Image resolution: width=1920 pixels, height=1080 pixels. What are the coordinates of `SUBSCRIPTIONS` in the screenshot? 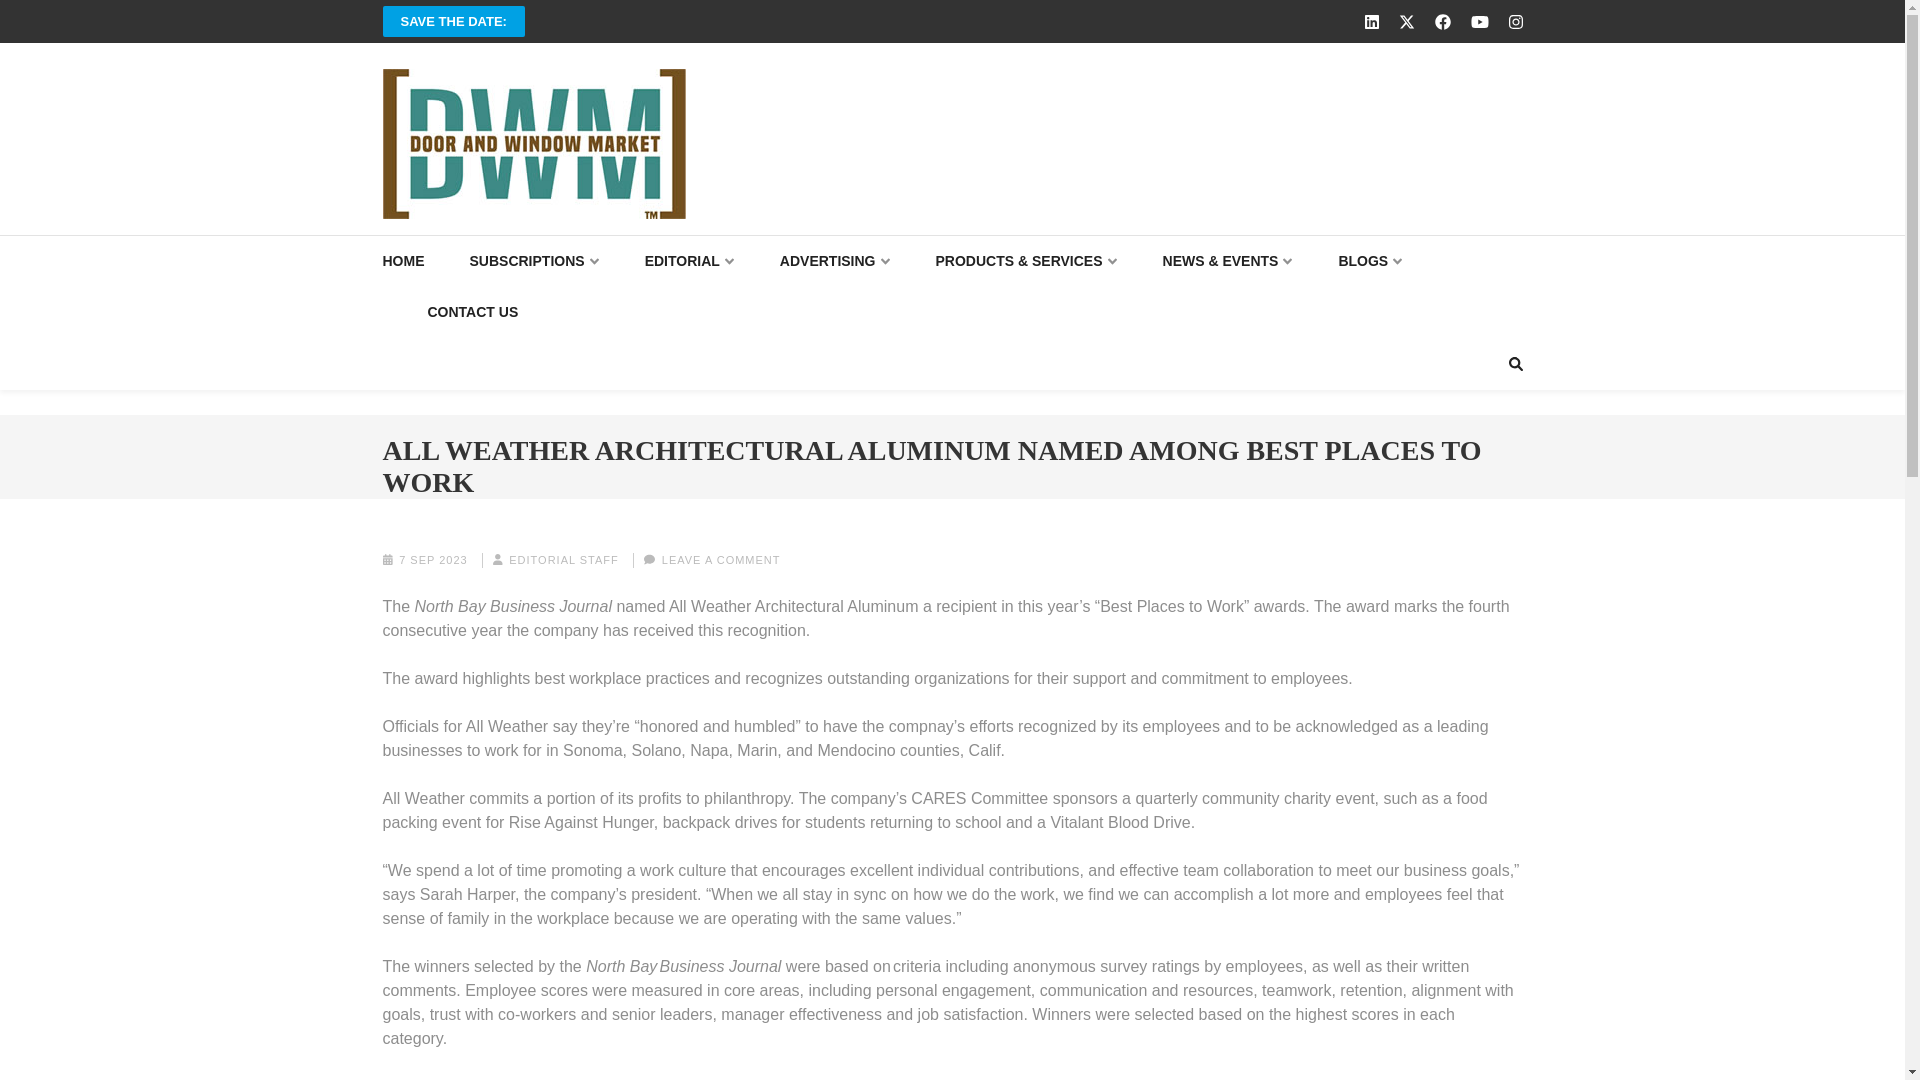 It's located at (534, 262).